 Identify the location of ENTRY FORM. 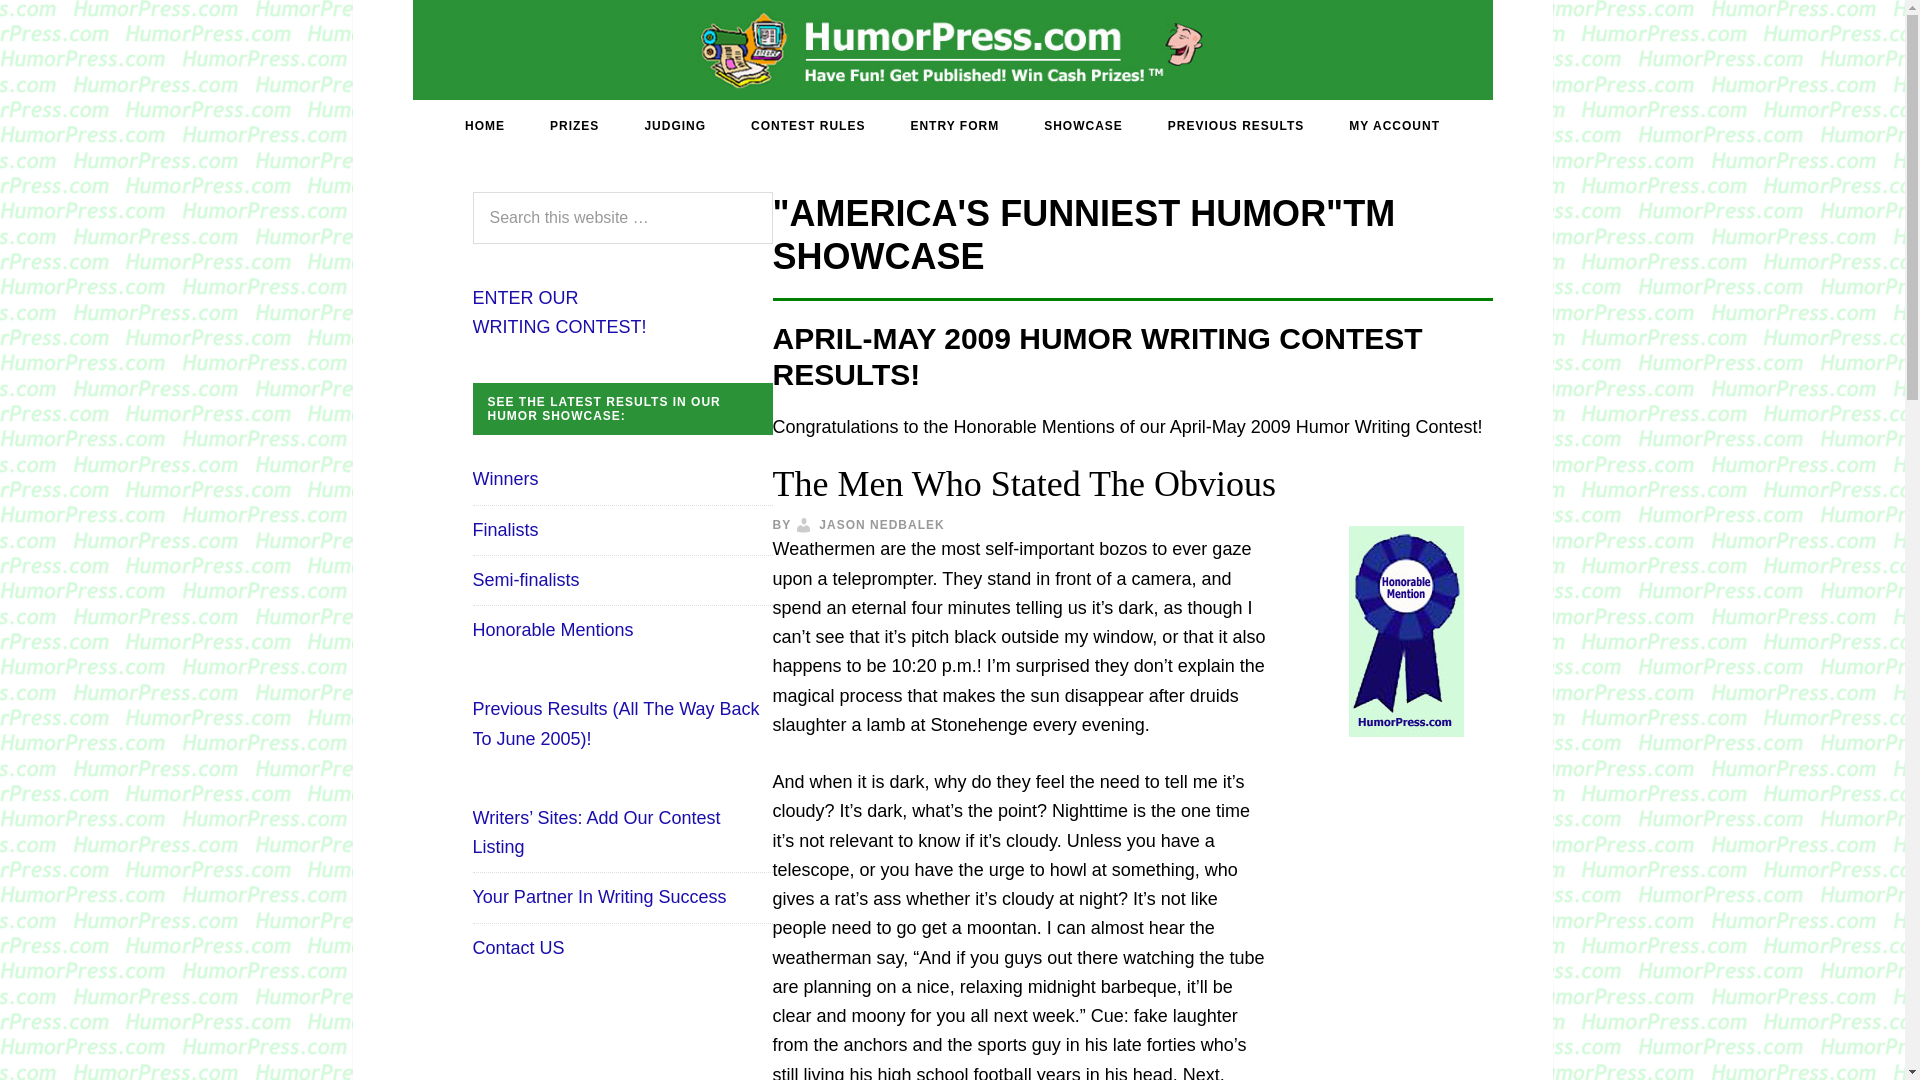
(954, 126).